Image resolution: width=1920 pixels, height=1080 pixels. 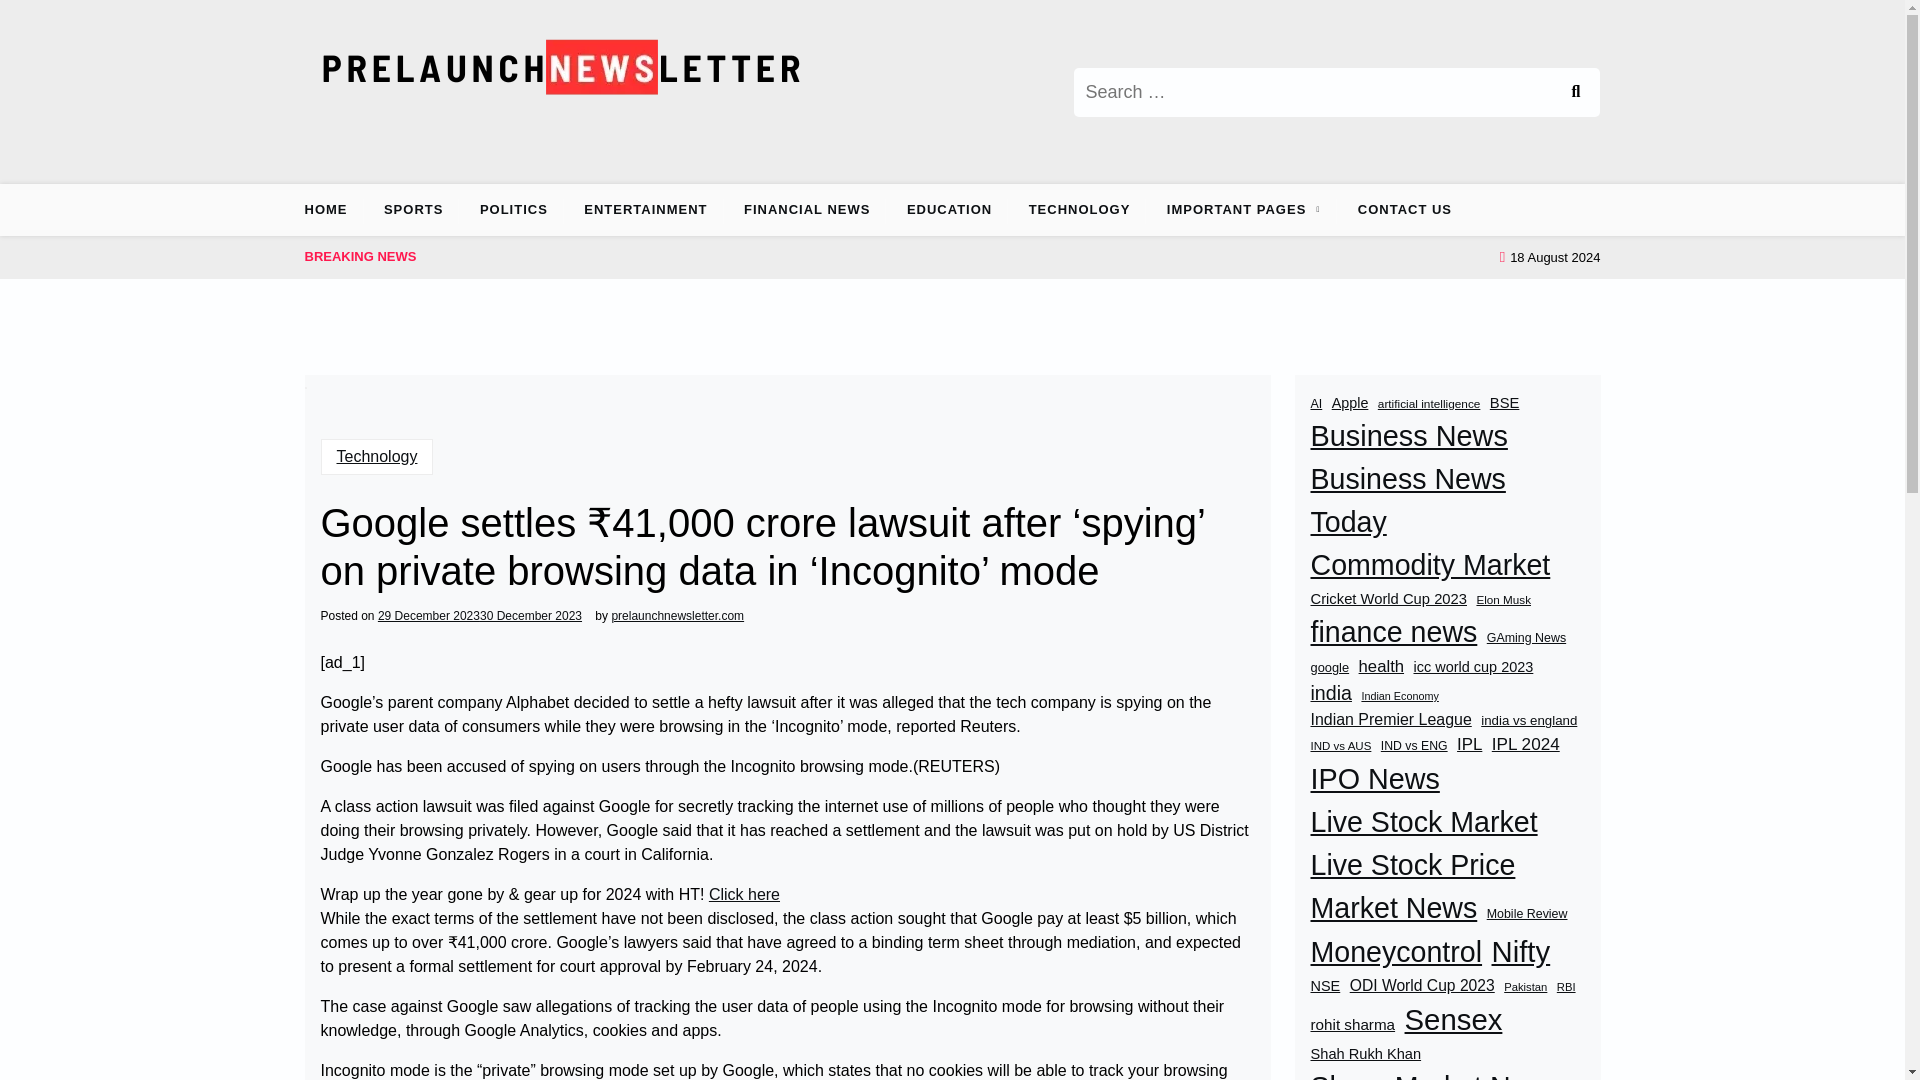 I want to click on prelaunchnewsletter.com, so click(x=677, y=616).